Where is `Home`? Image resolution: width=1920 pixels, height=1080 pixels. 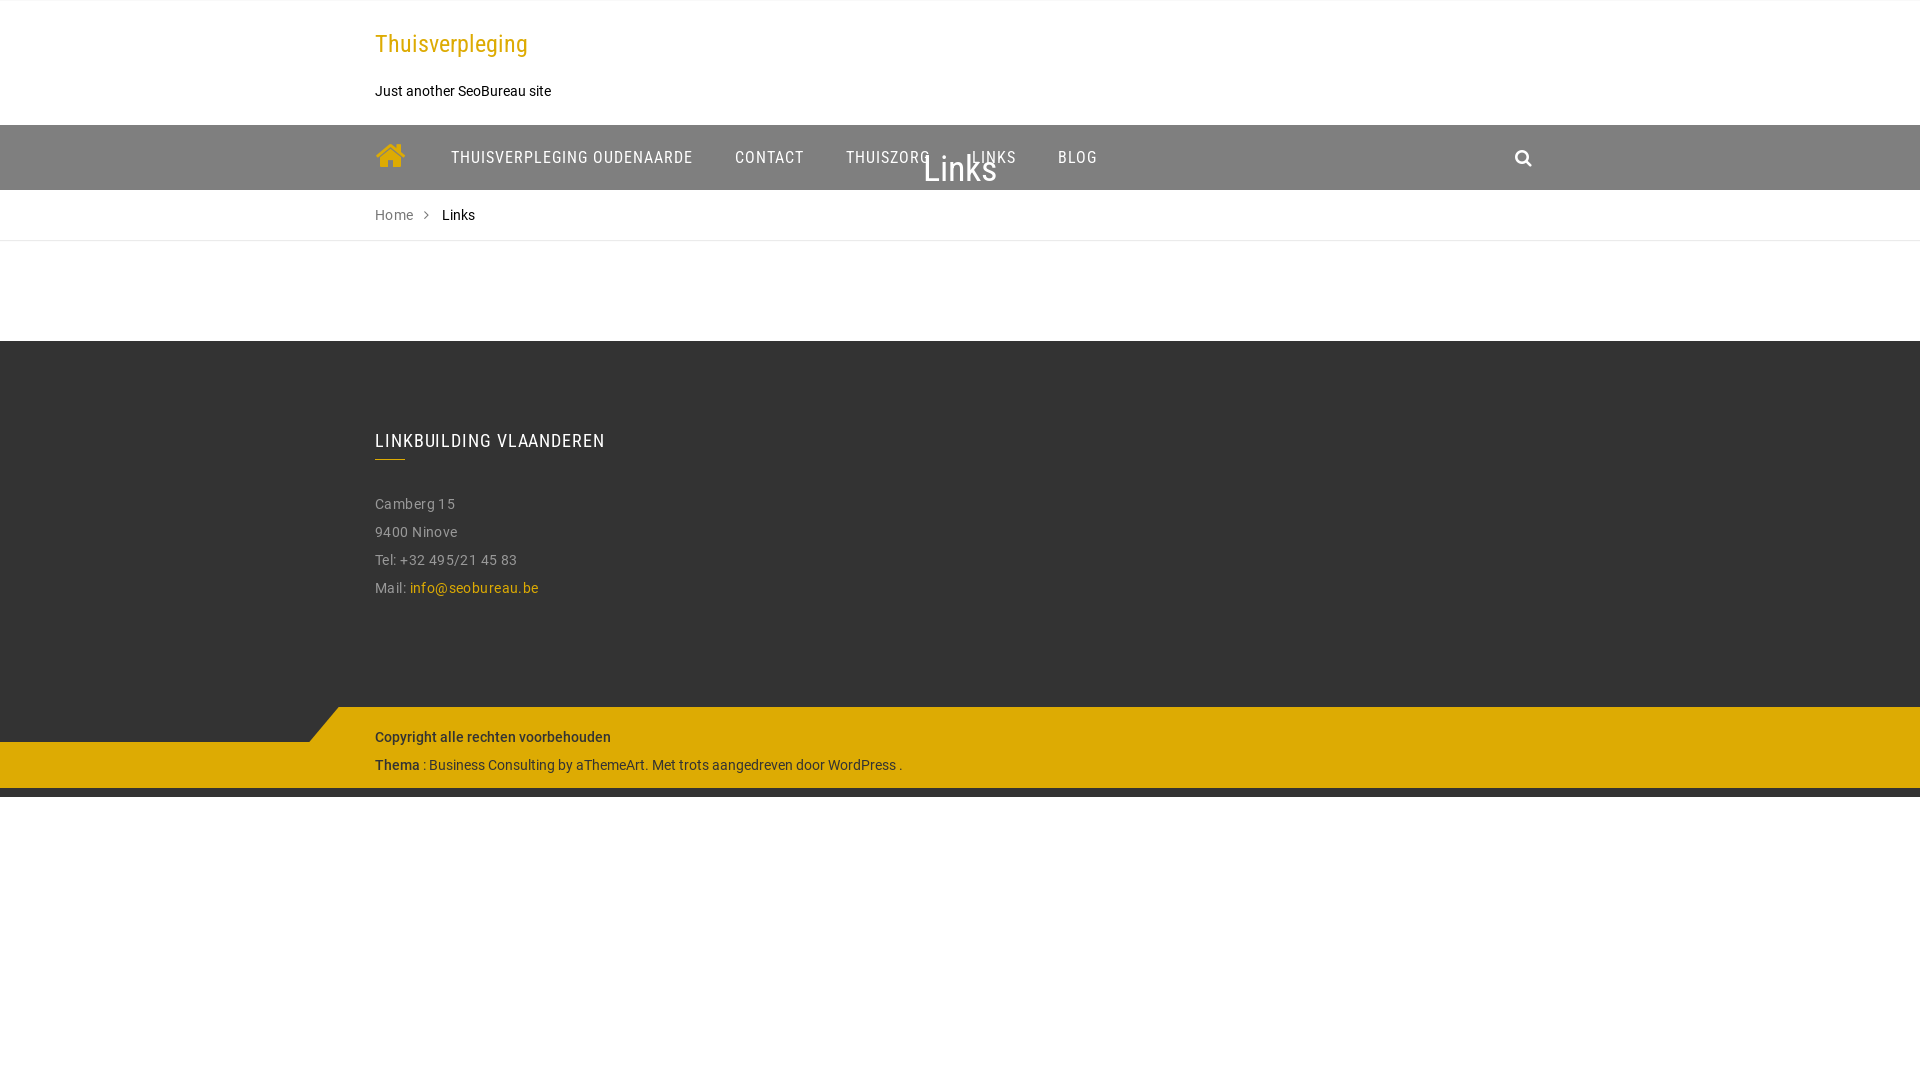 Home is located at coordinates (394, 215).